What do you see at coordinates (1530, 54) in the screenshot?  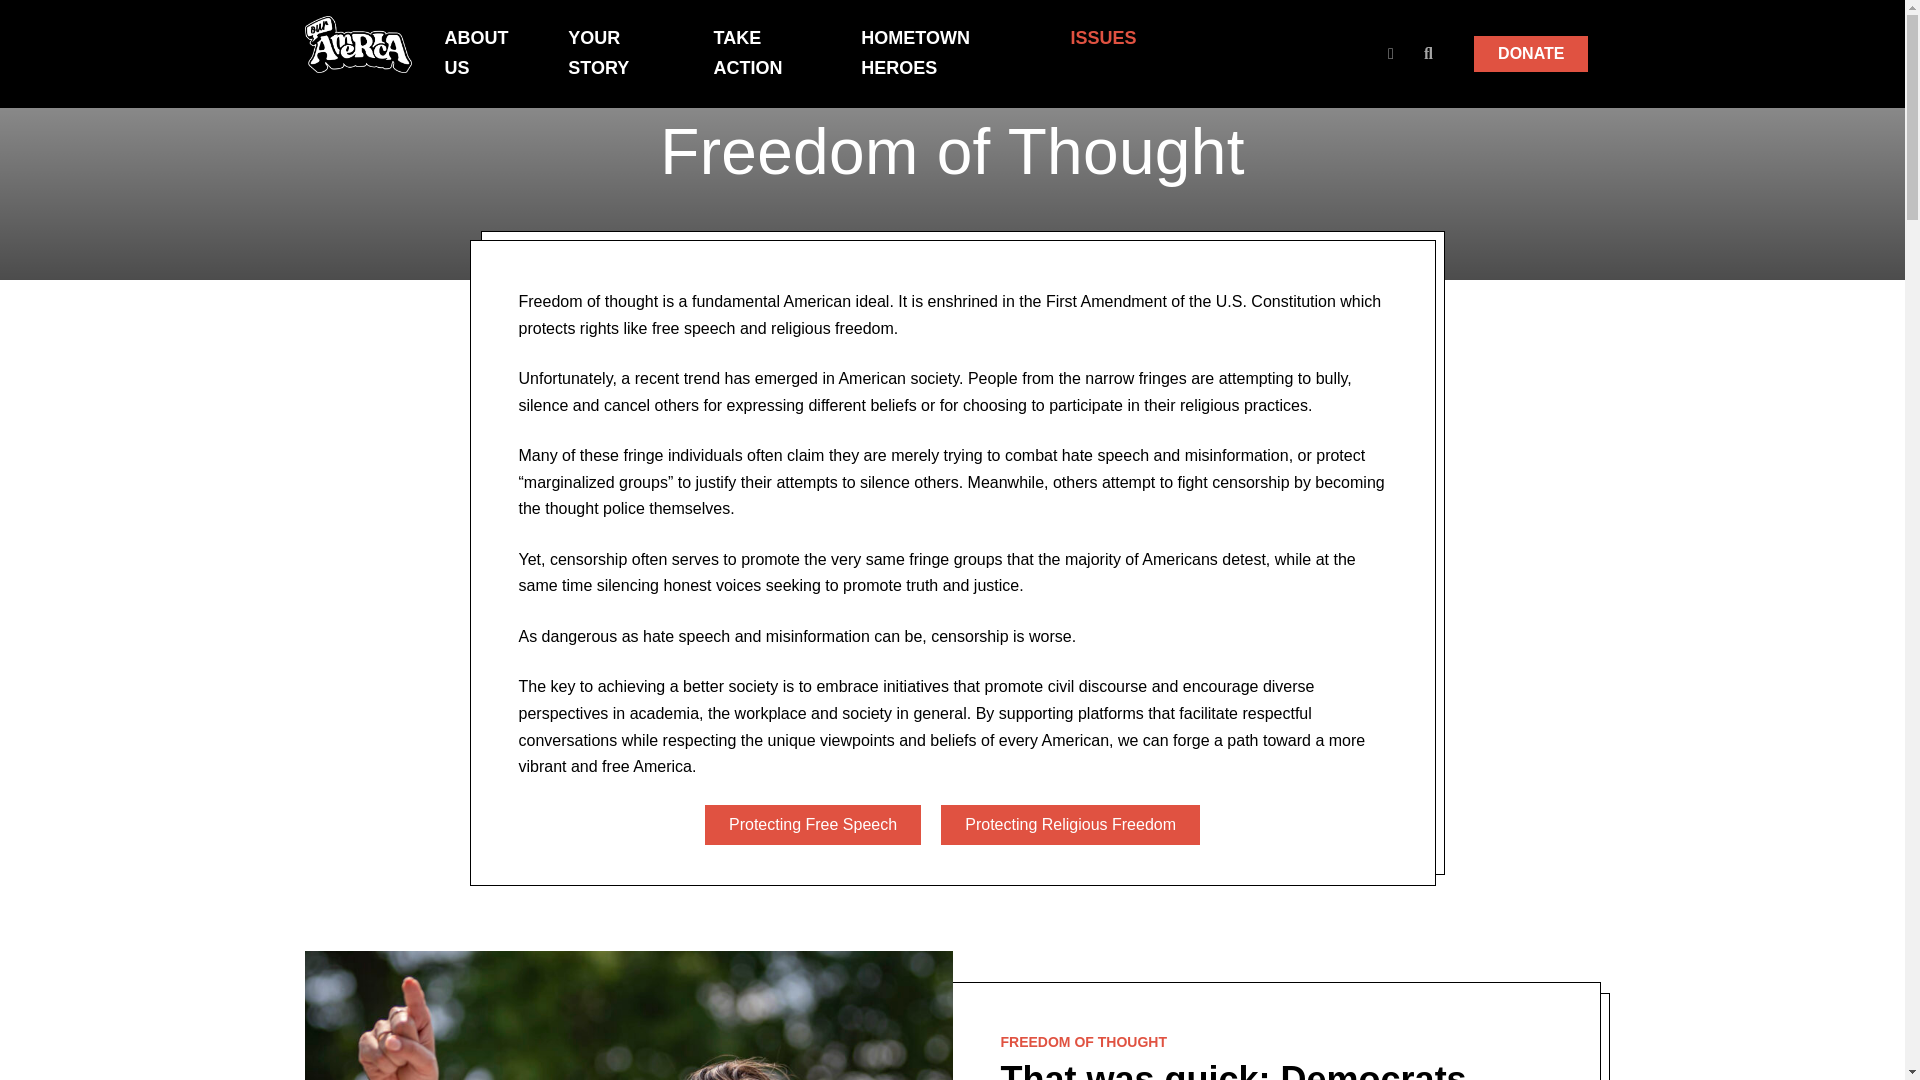 I see `DONATE` at bounding box center [1530, 54].